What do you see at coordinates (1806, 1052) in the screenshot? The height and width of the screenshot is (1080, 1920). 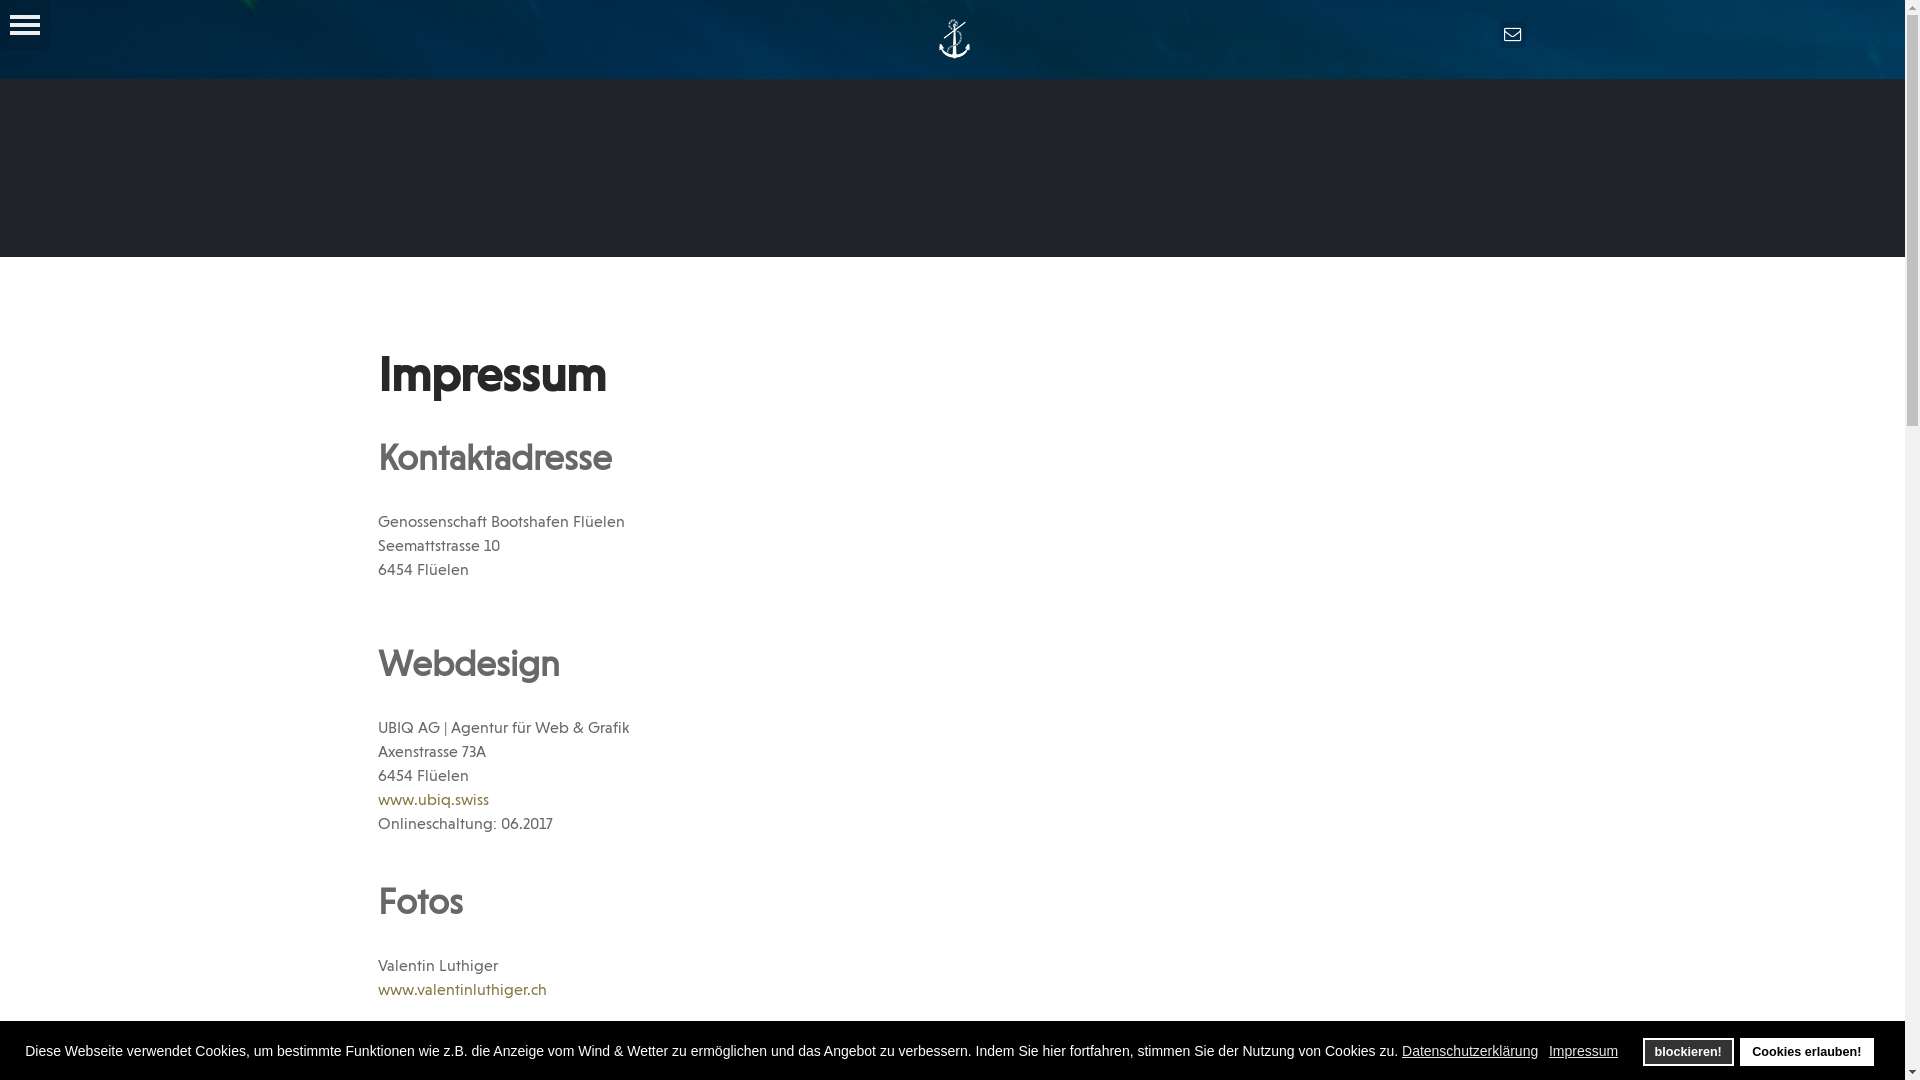 I see `Cookies erlauben!` at bounding box center [1806, 1052].